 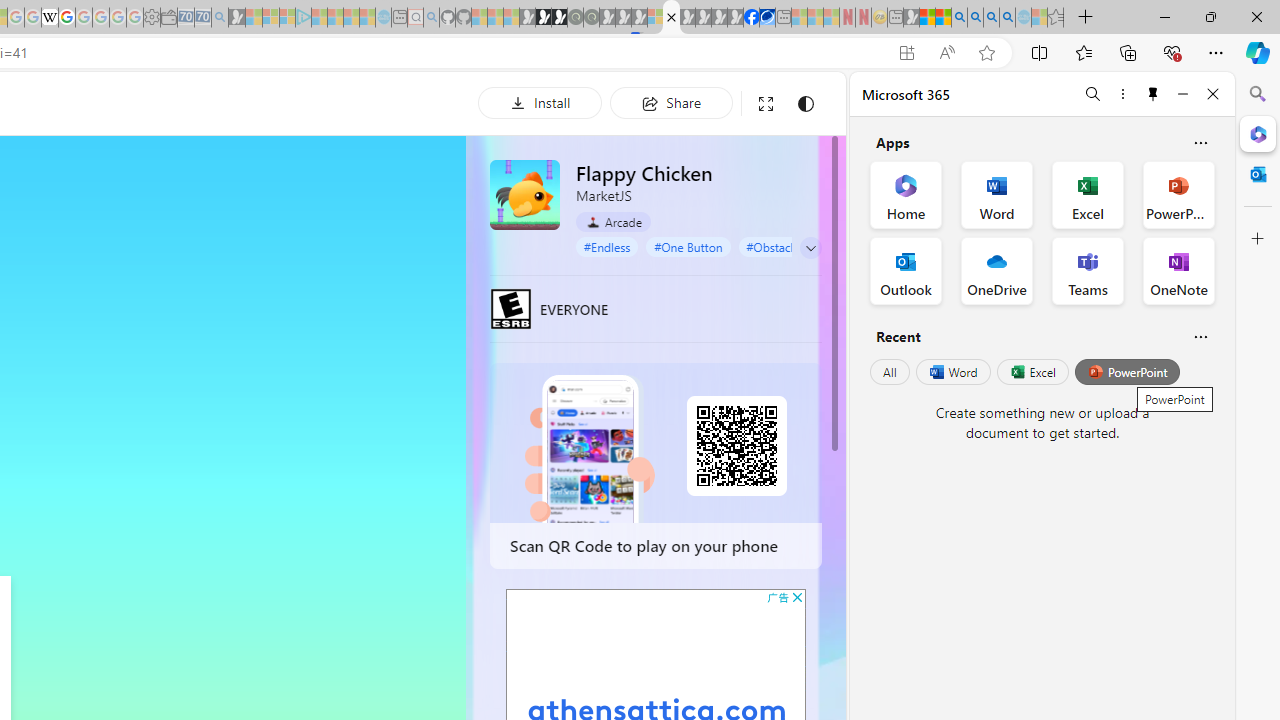 What do you see at coordinates (655, 18) in the screenshot?
I see `Sign in to your account - Sleeping` at bounding box center [655, 18].